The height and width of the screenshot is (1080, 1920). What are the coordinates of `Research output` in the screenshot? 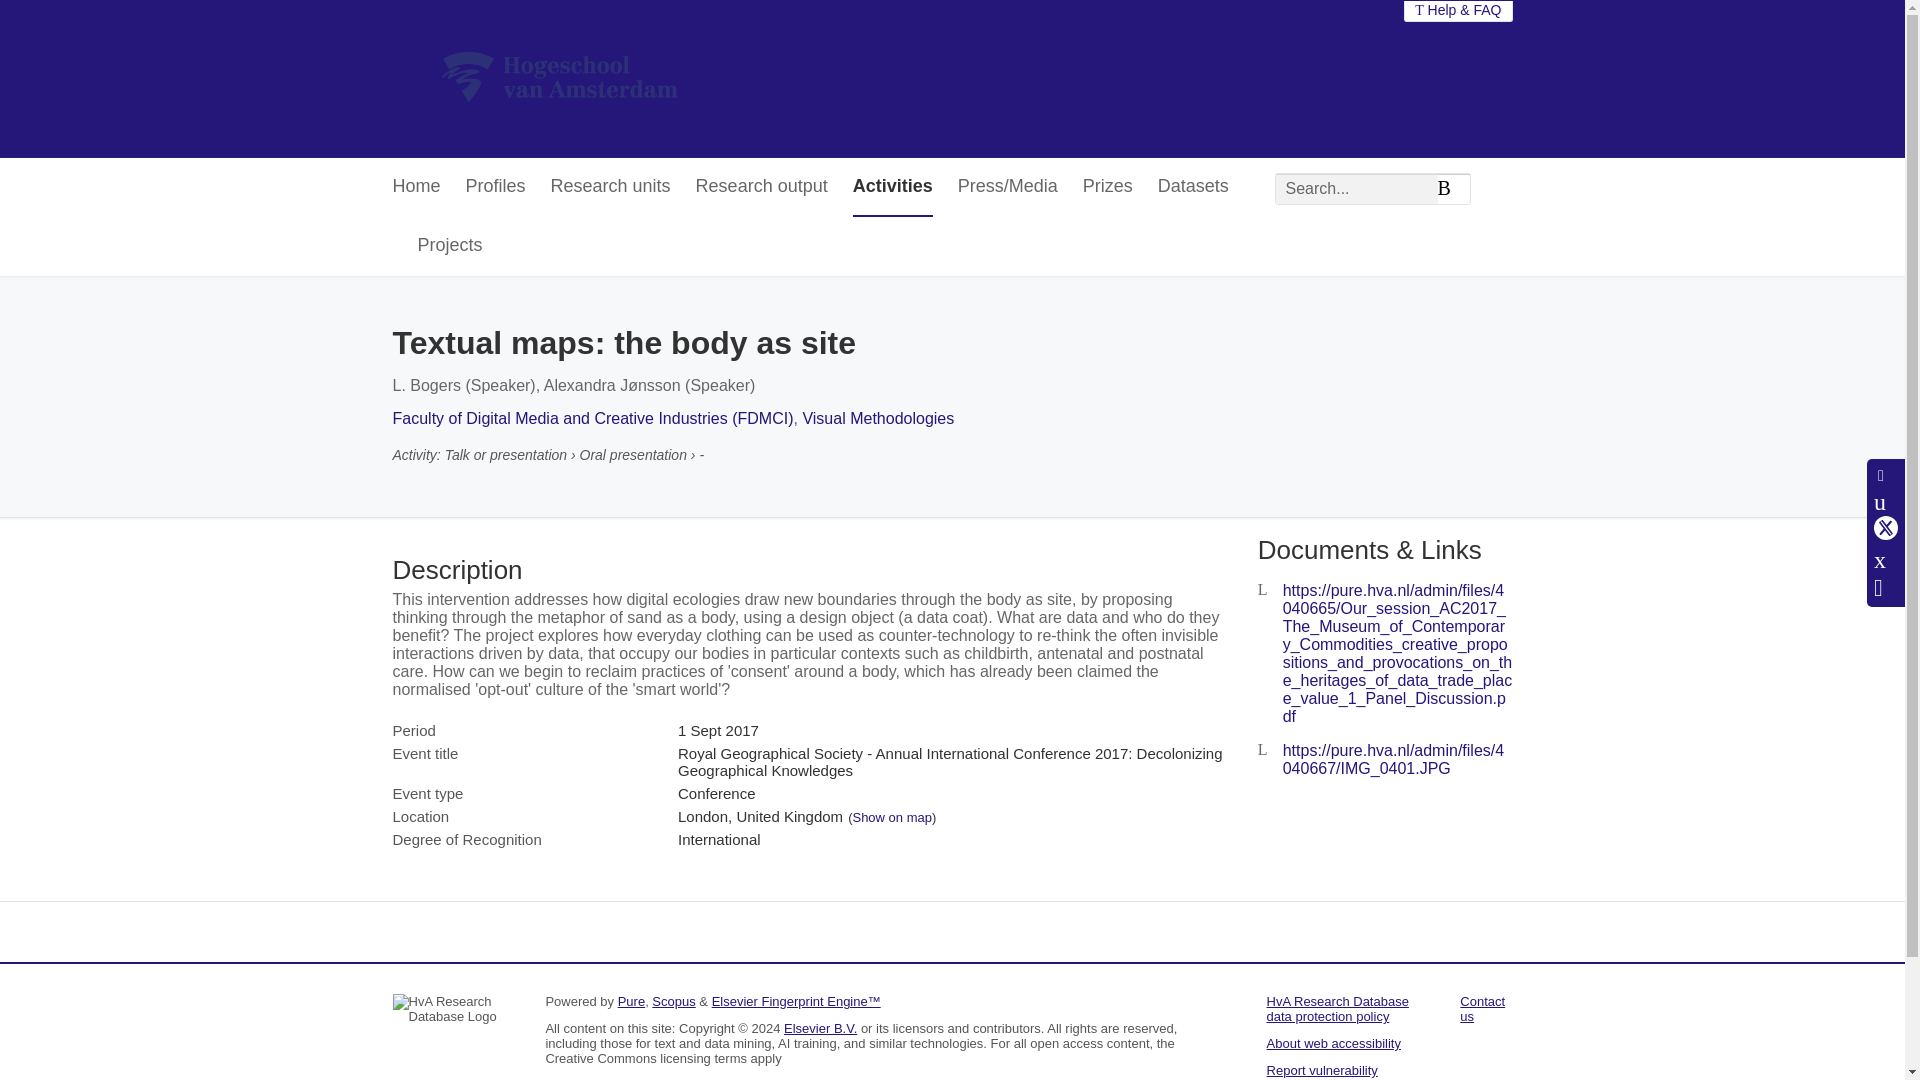 It's located at (761, 187).